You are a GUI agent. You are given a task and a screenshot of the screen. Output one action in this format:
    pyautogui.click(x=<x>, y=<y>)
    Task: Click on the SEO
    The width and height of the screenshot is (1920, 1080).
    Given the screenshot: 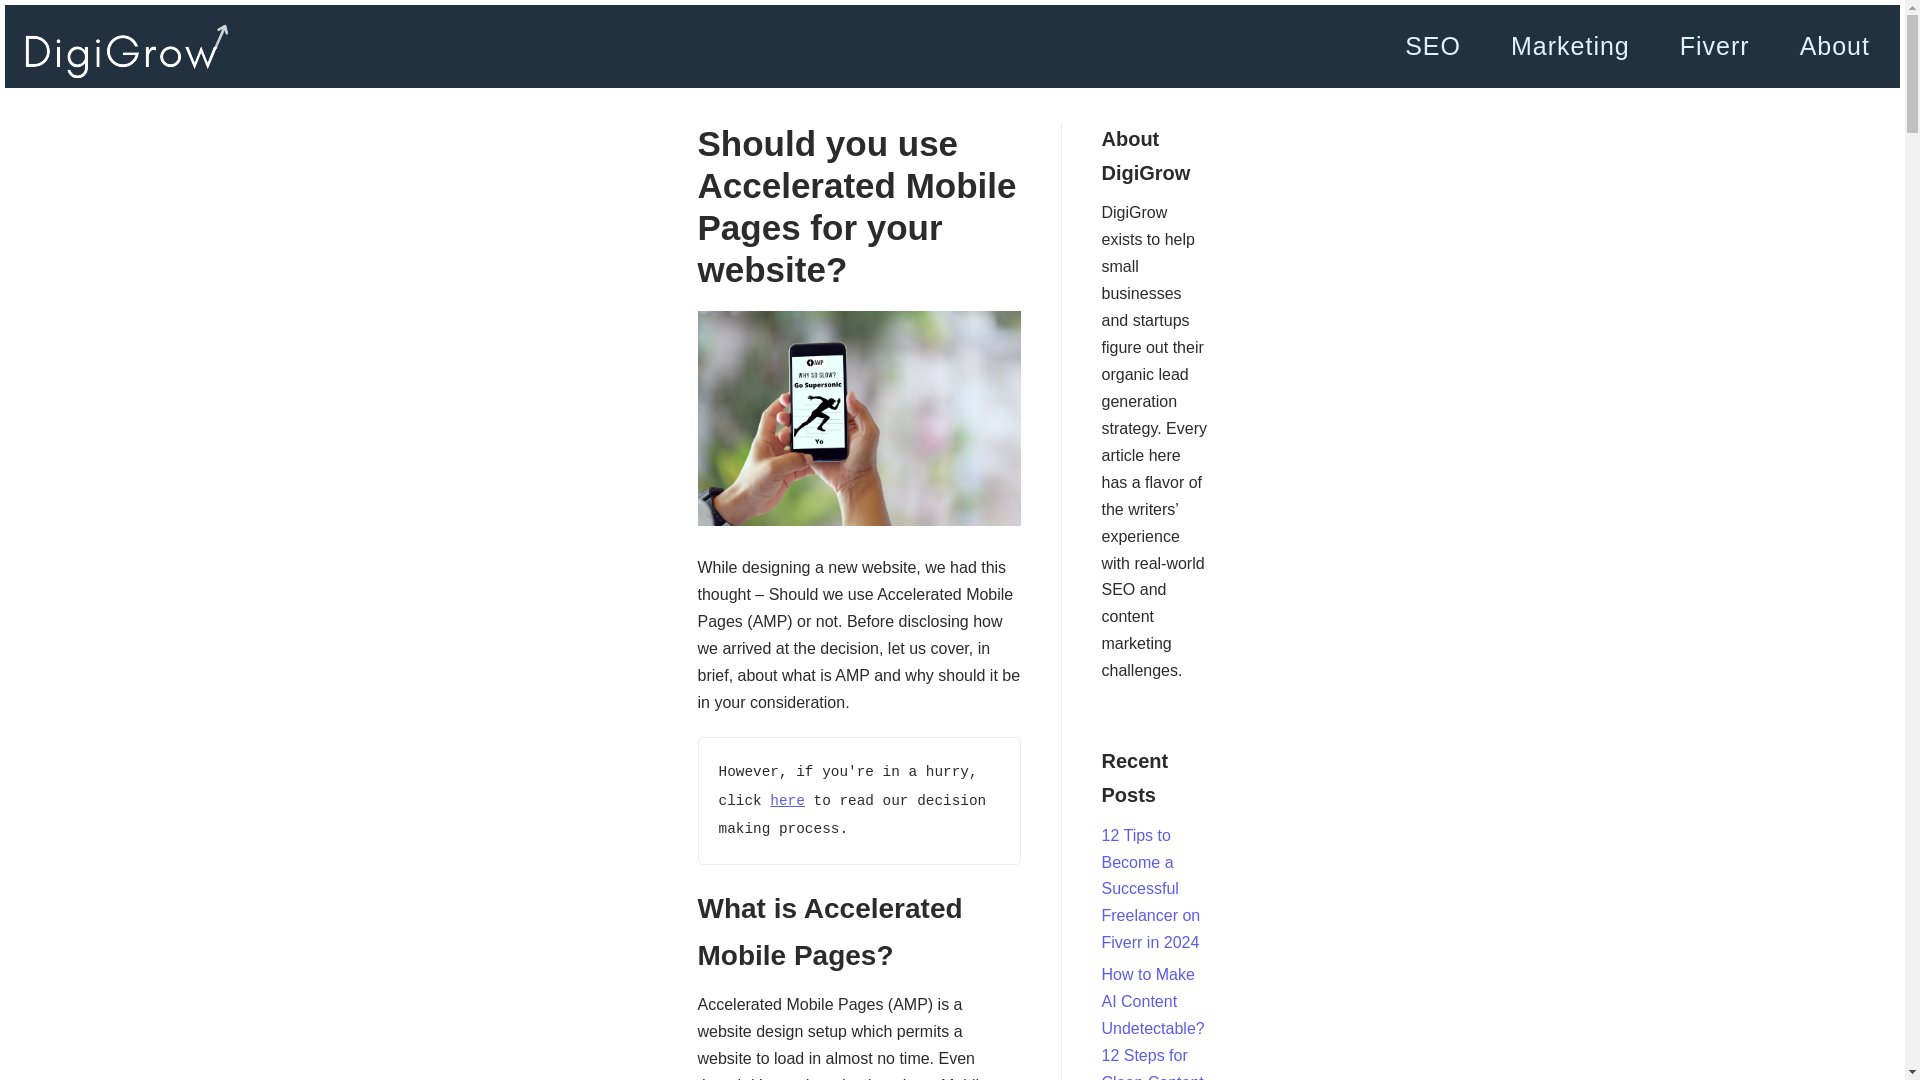 What is the action you would take?
    pyautogui.click(x=1432, y=46)
    